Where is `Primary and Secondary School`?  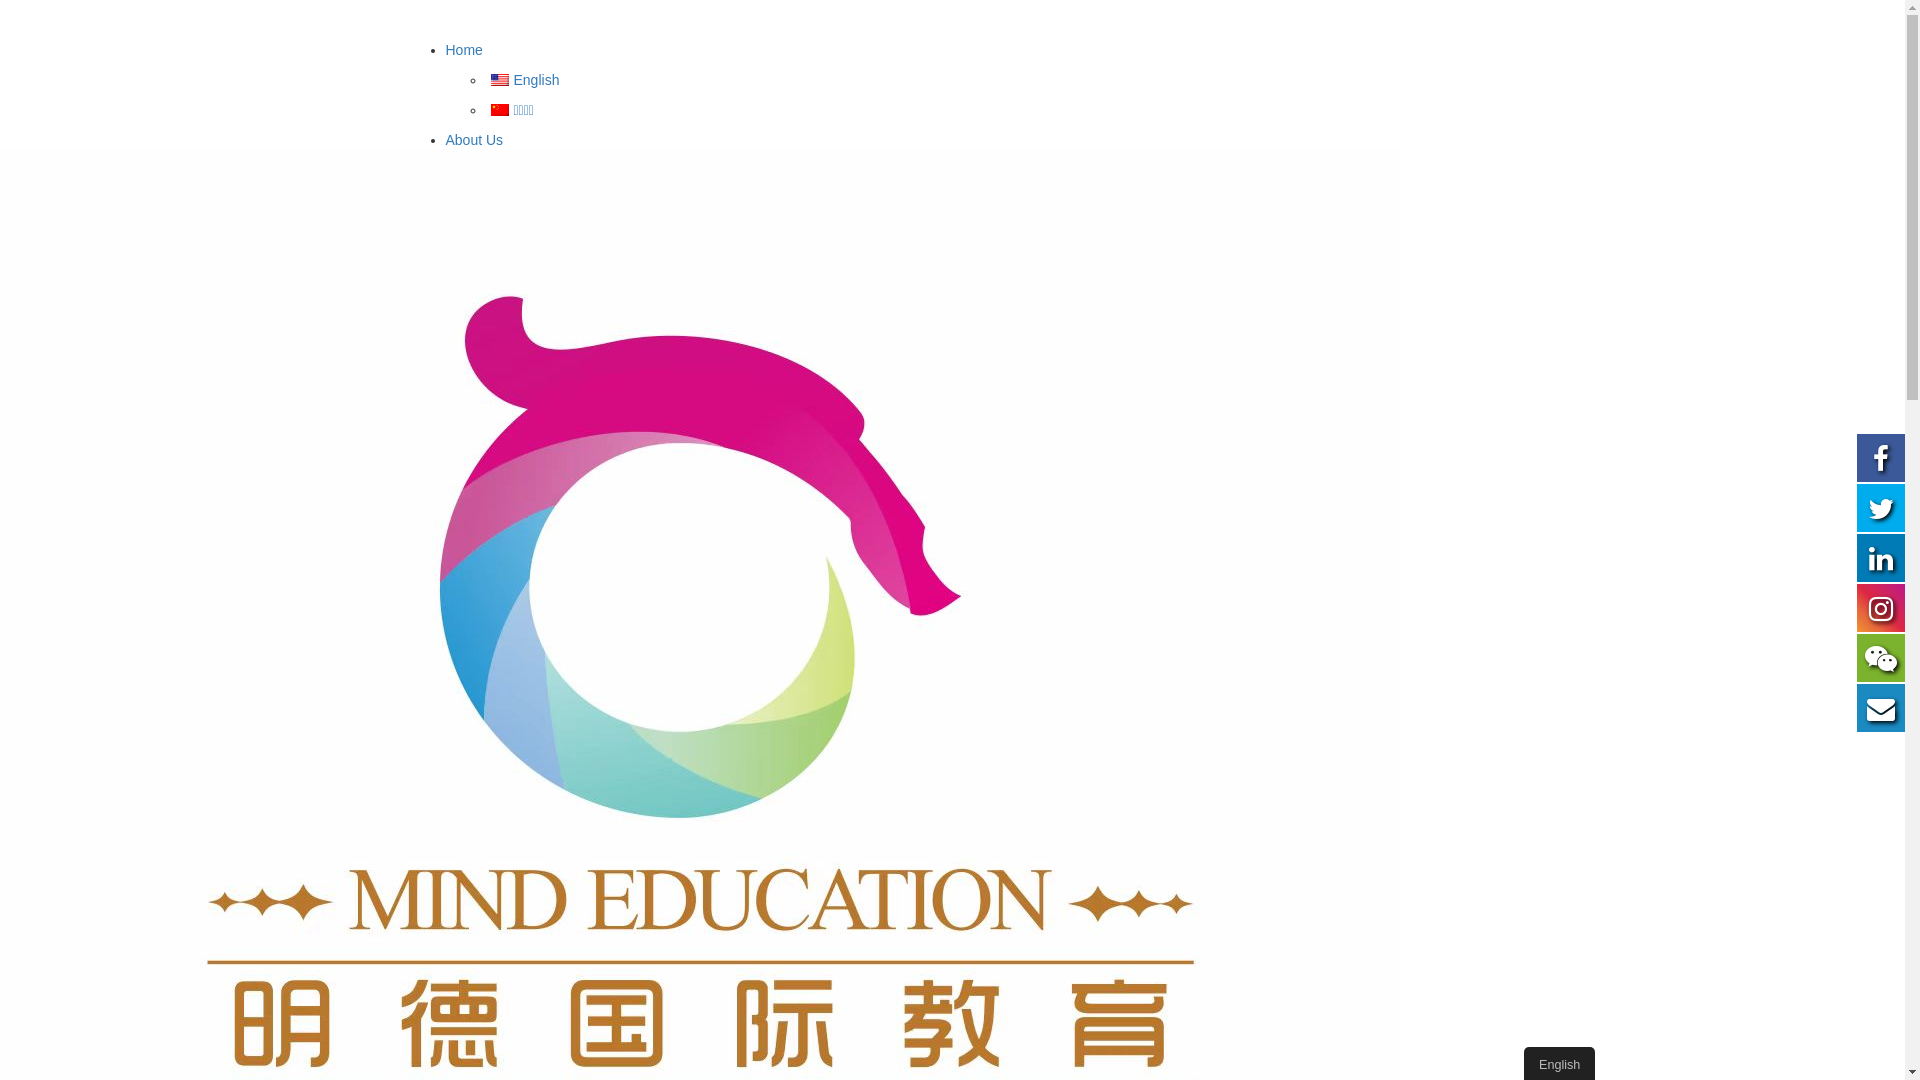
Primary and Secondary School is located at coordinates (582, 293).